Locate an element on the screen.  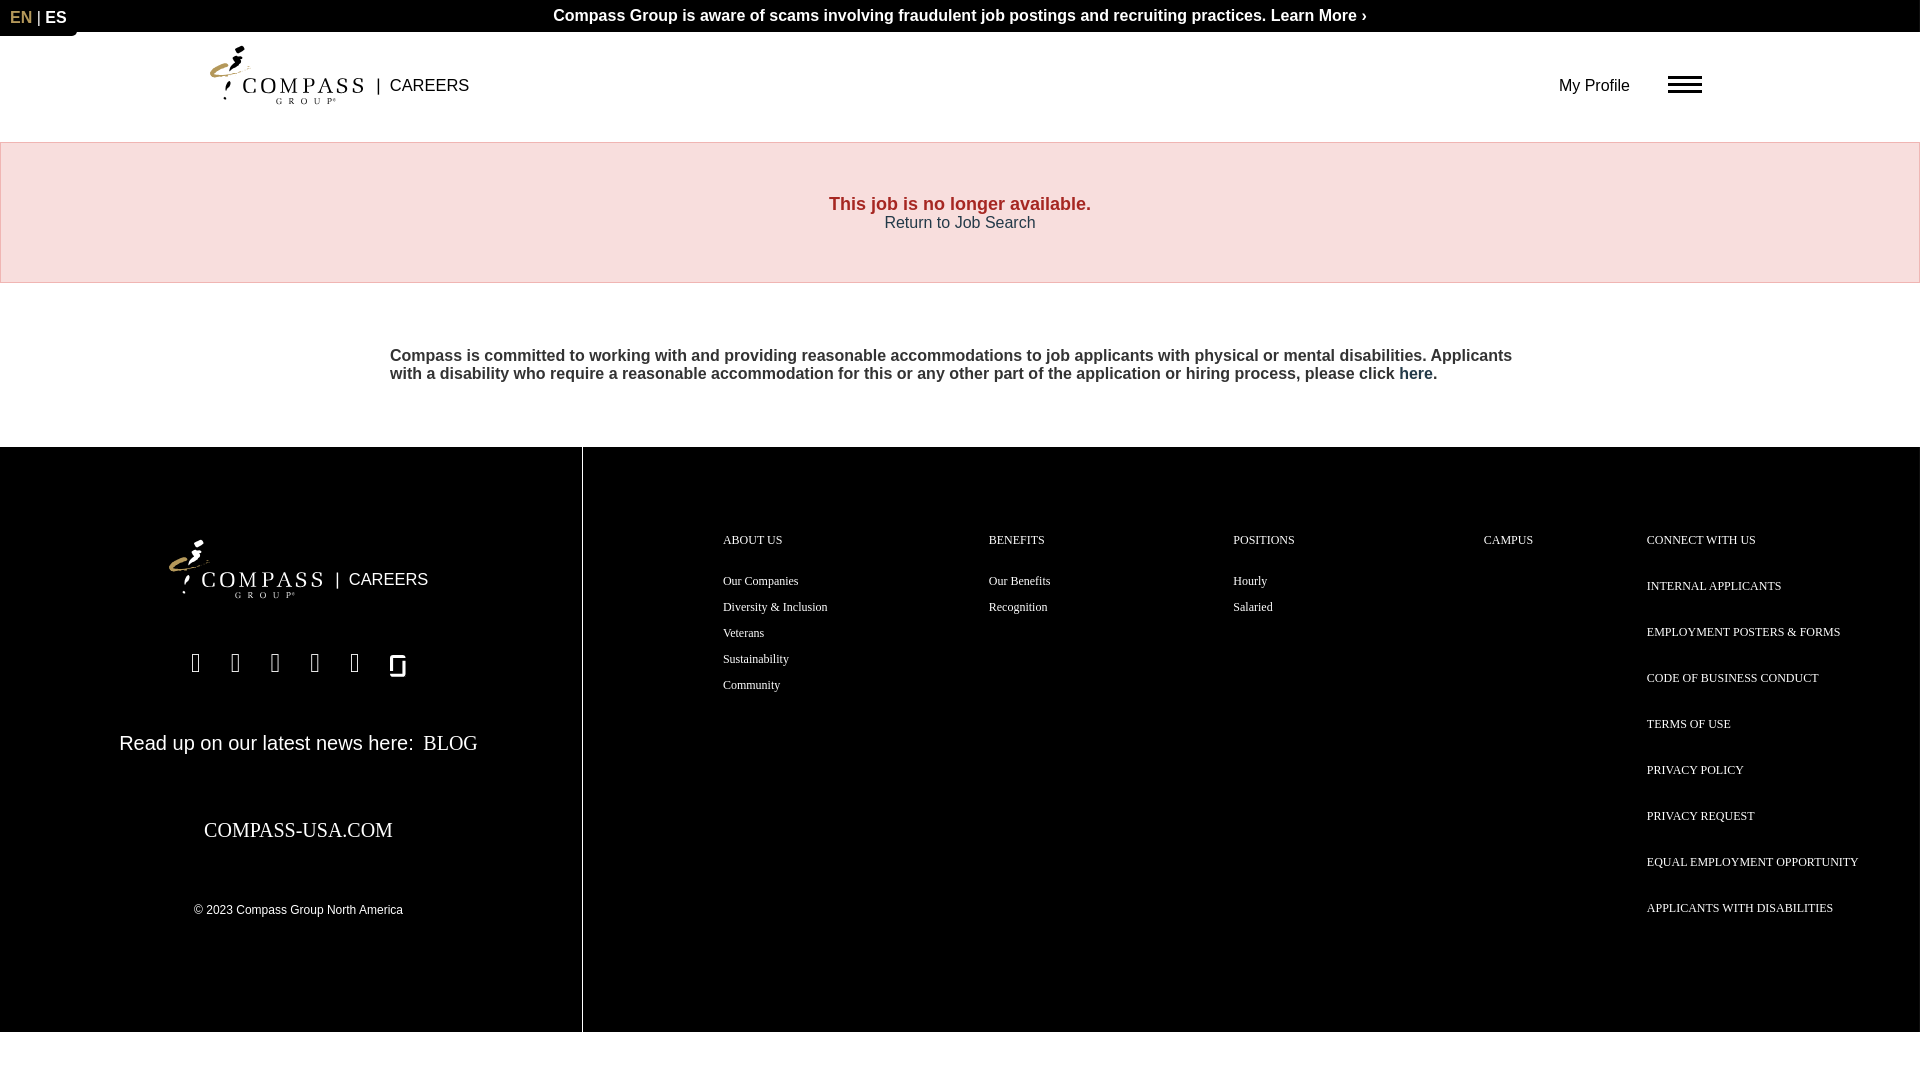
POSITIONS is located at coordinates (1263, 540).